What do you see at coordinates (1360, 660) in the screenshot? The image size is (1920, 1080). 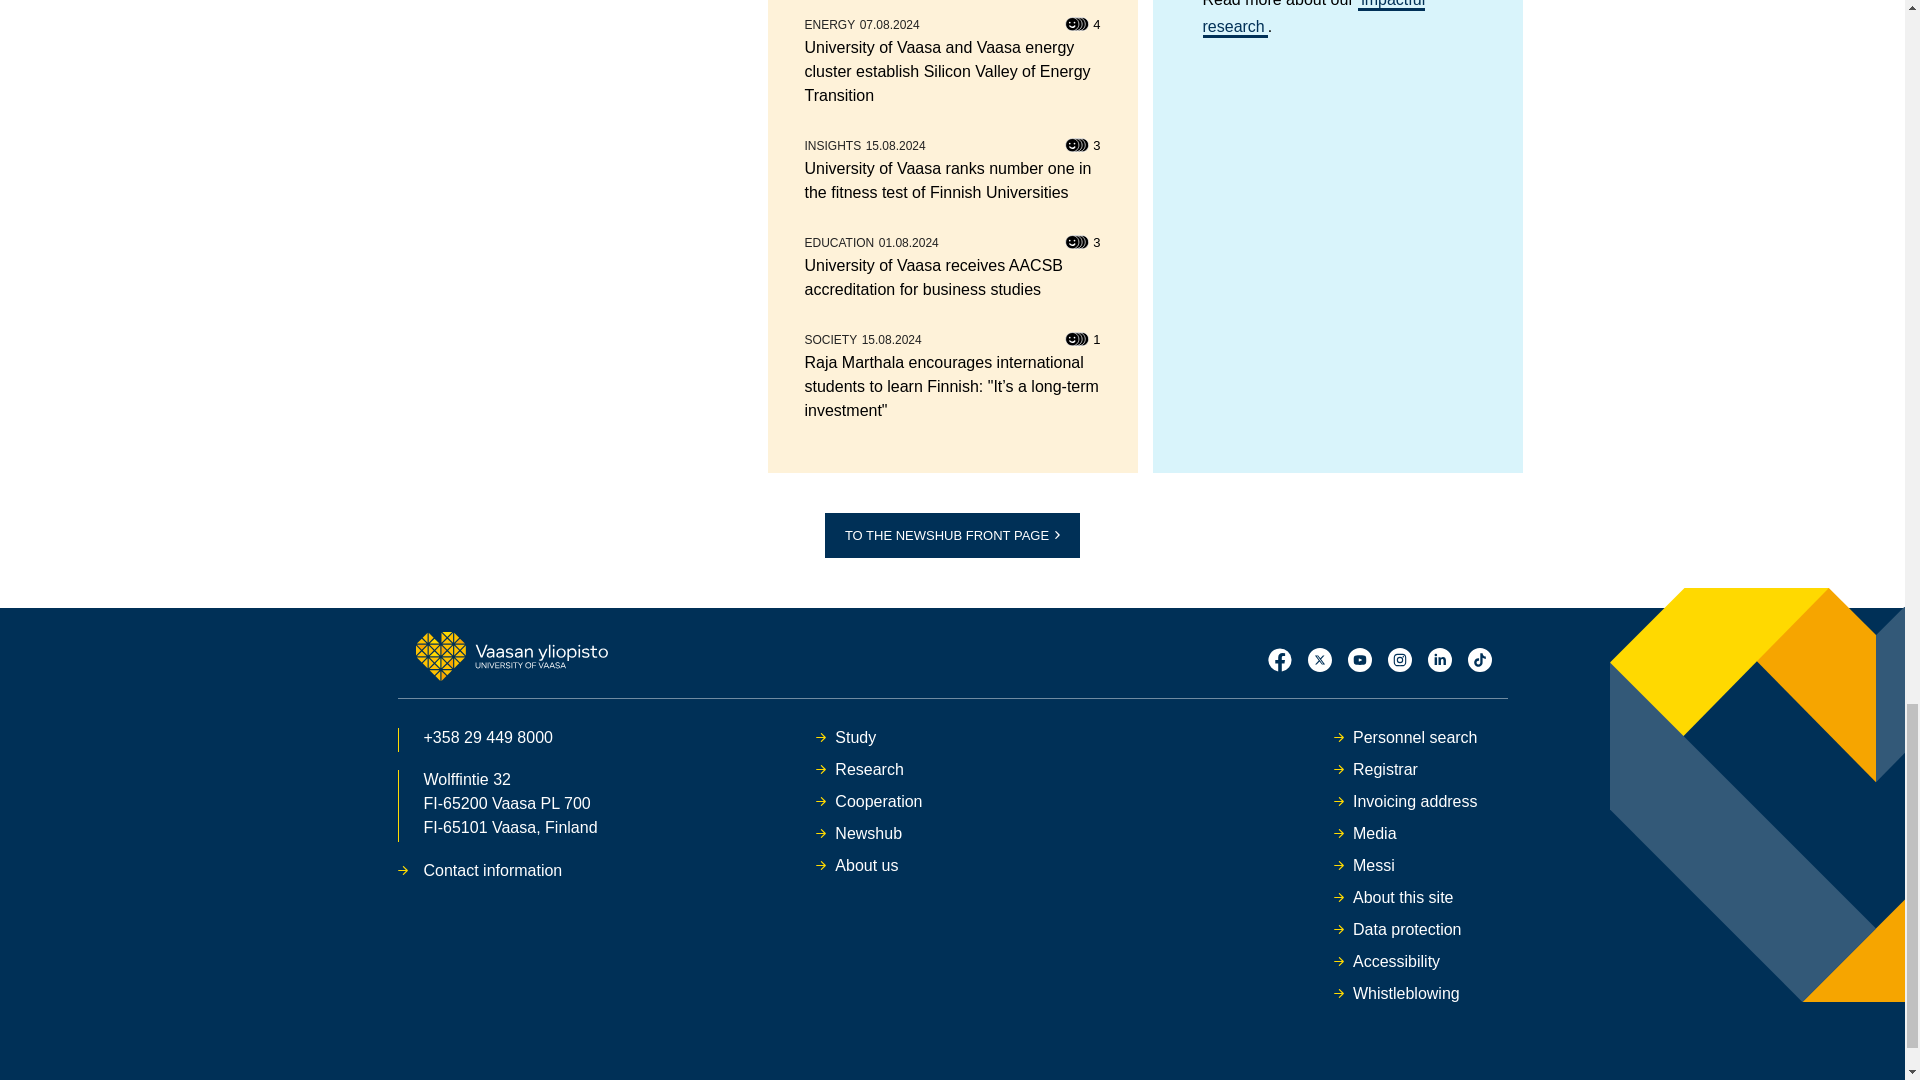 I see `Youtube` at bounding box center [1360, 660].